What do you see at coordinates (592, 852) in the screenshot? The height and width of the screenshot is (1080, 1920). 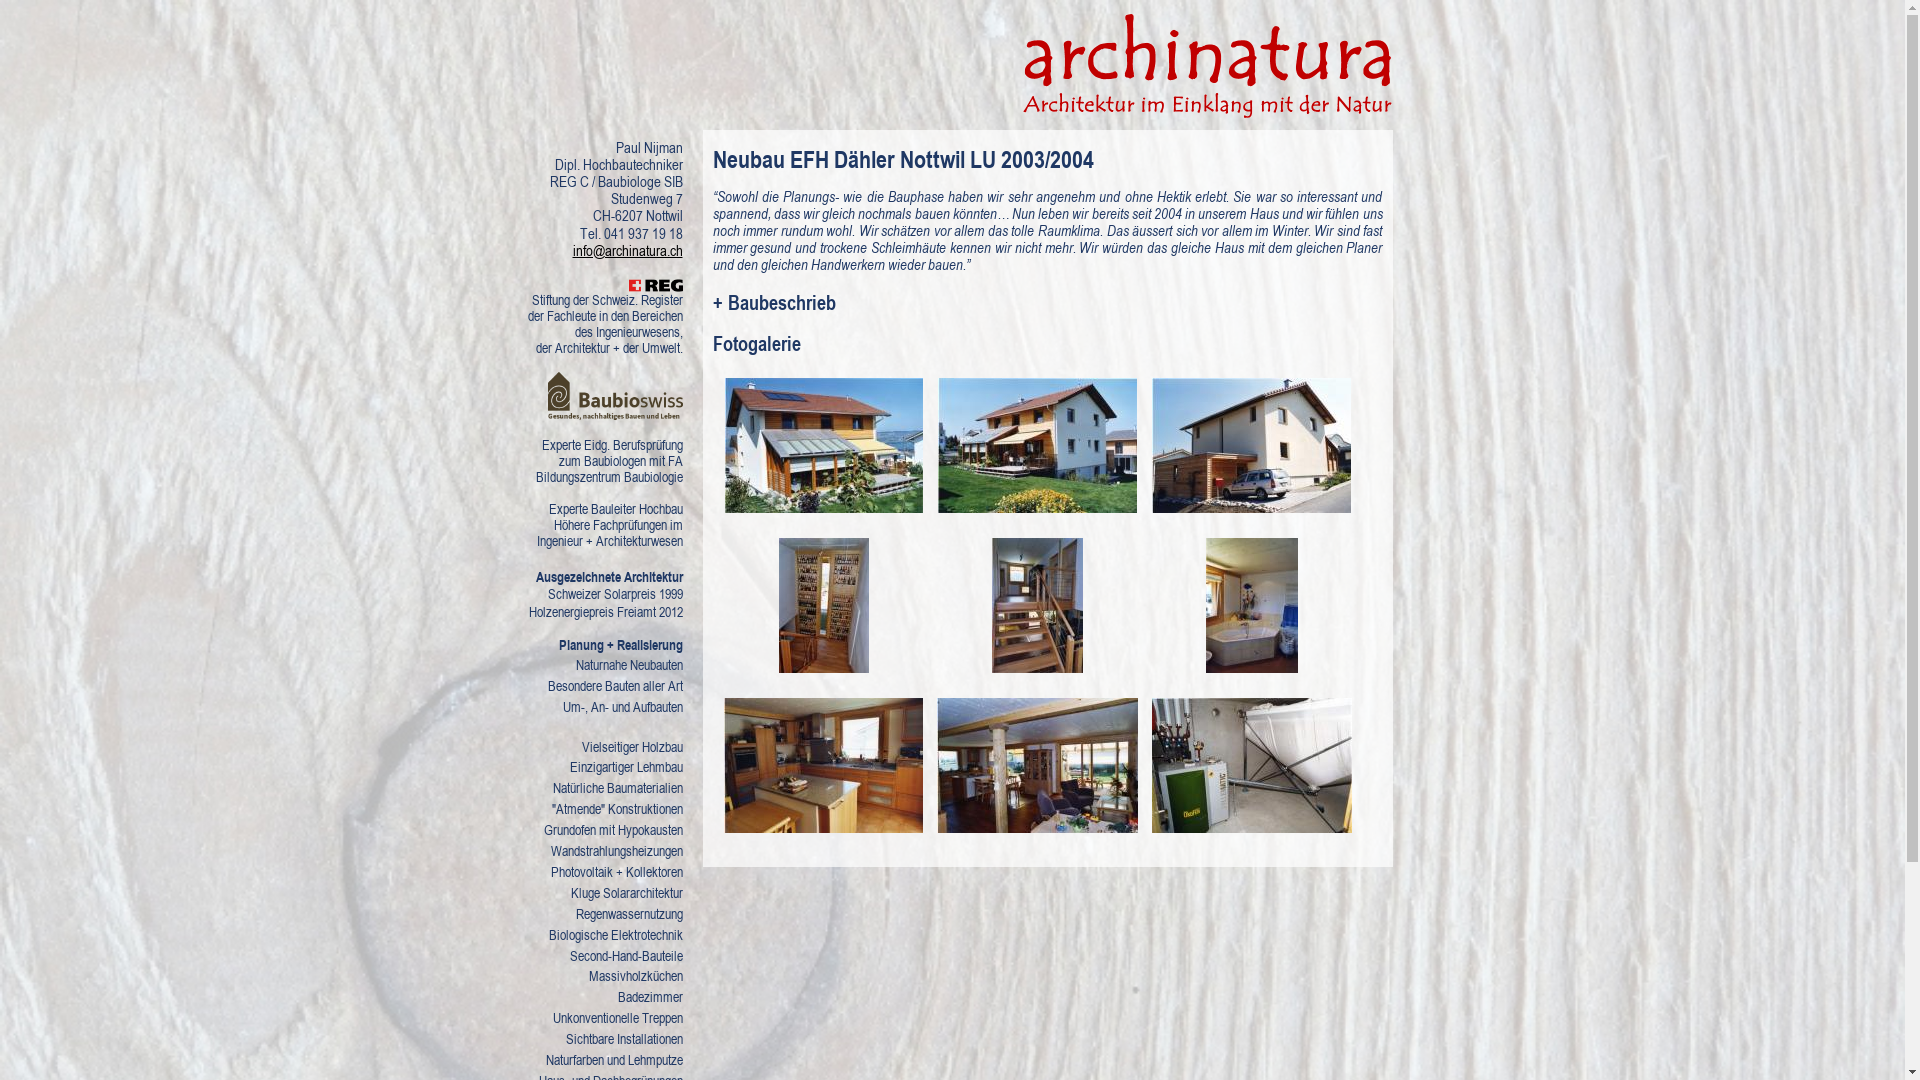 I see `Wandstrahlungsheizungen` at bounding box center [592, 852].